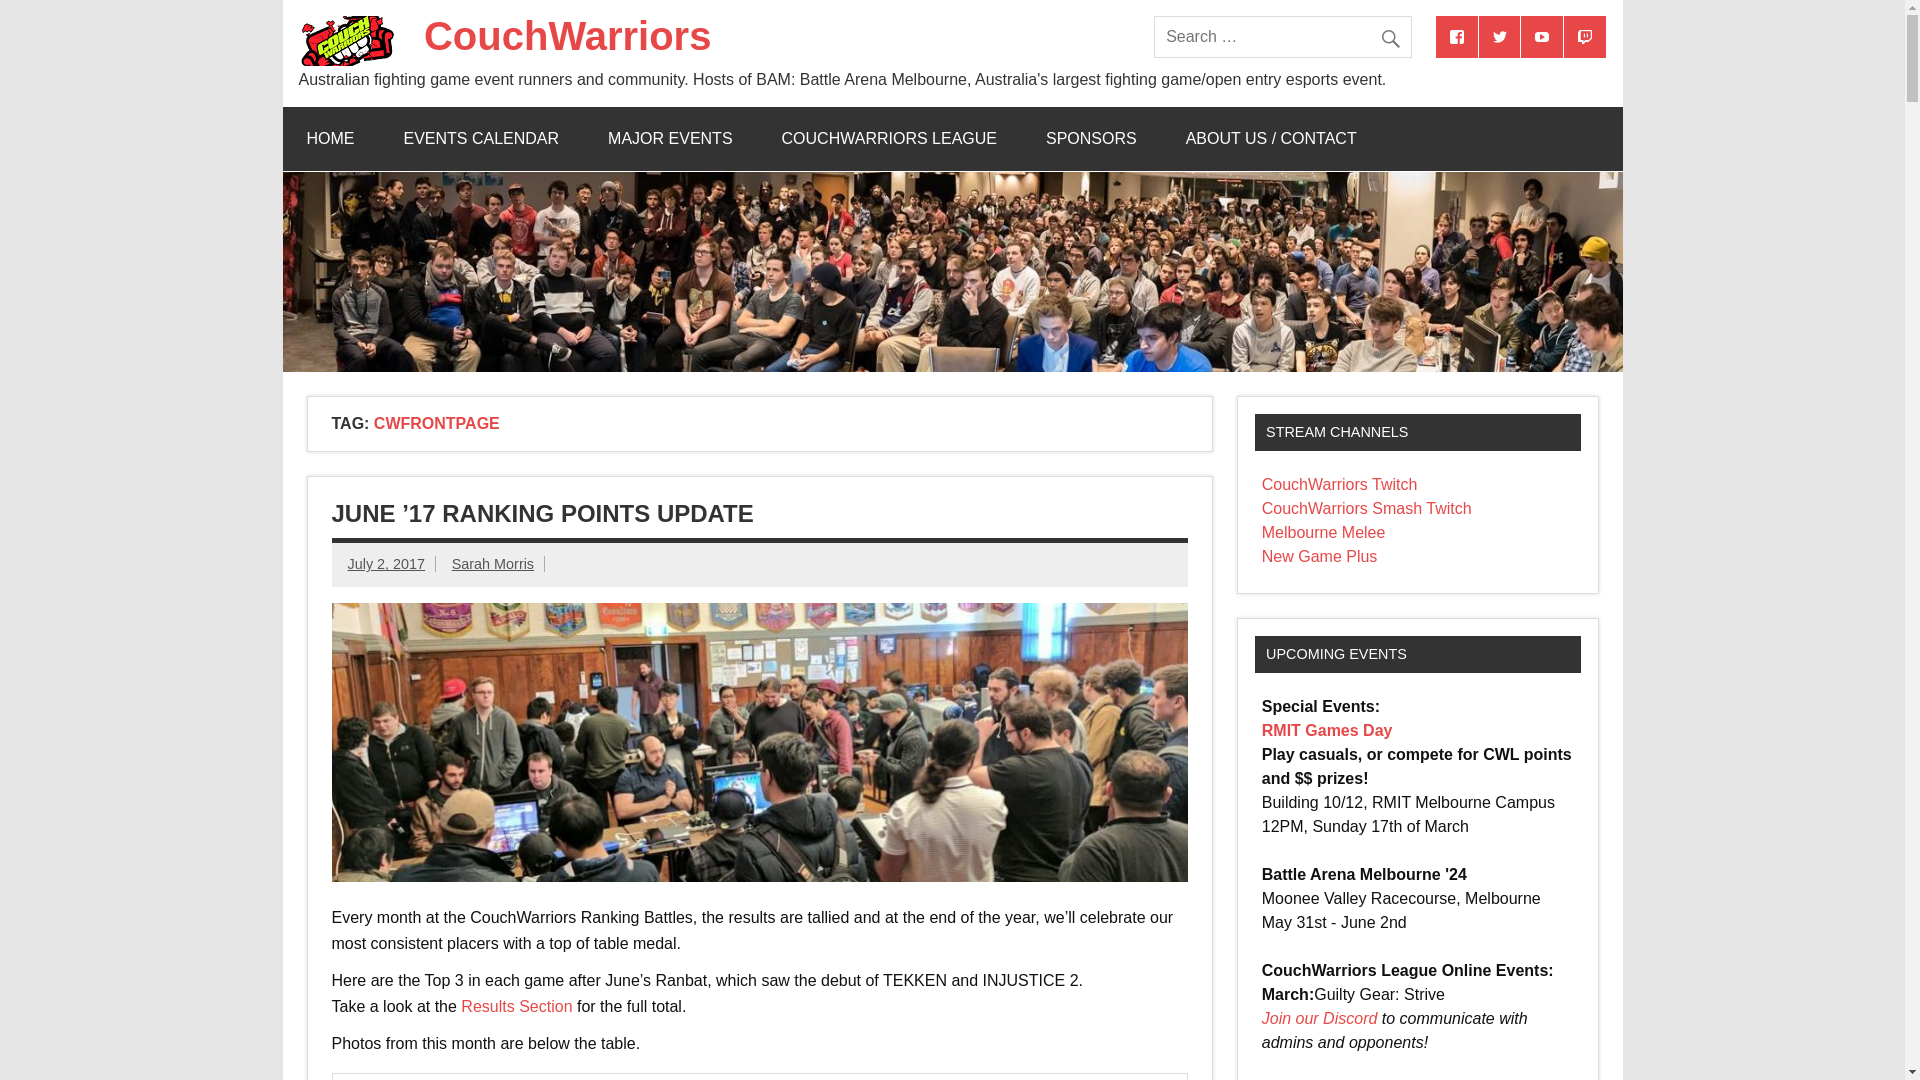 This screenshot has height=1080, width=1920. Describe the element at coordinates (567, 36) in the screenshot. I see `CouchWarriors` at that location.